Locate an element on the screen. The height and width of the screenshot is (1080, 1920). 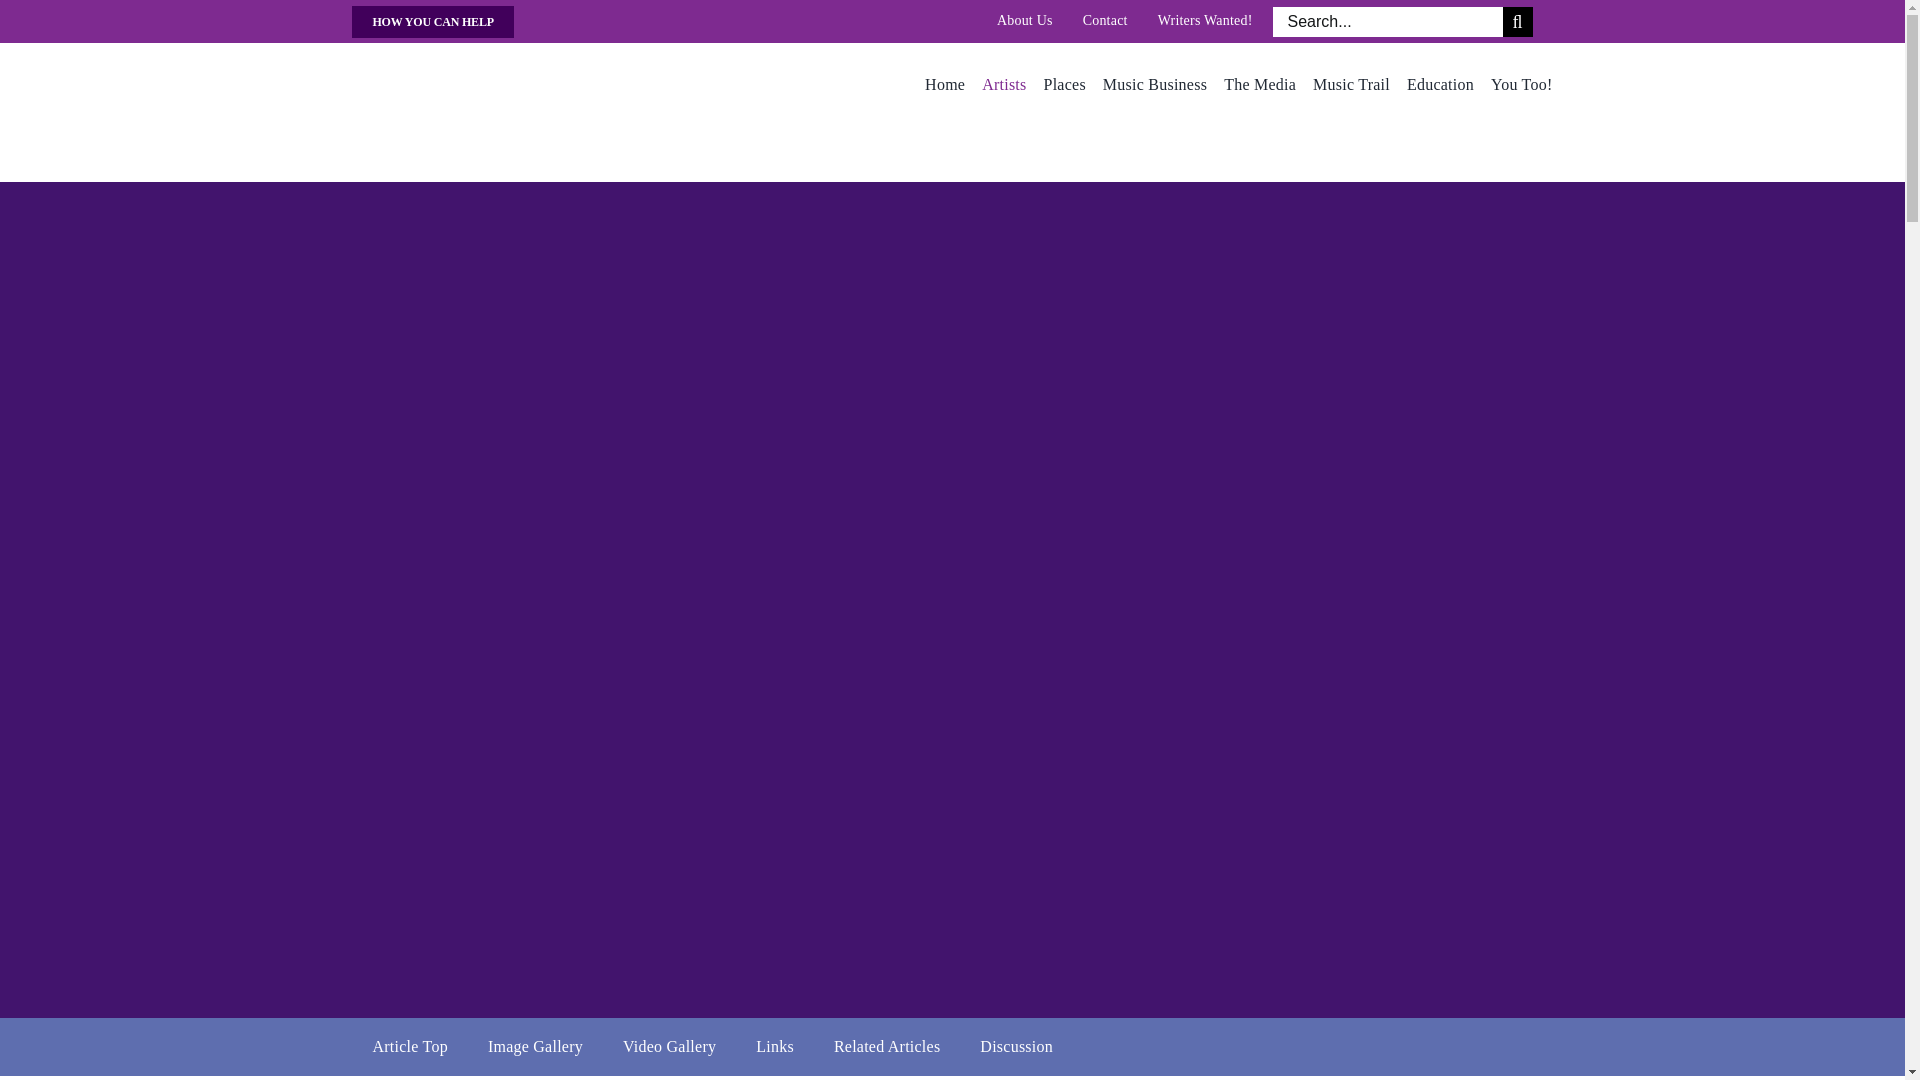
Music Business is located at coordinates (1154, 84).